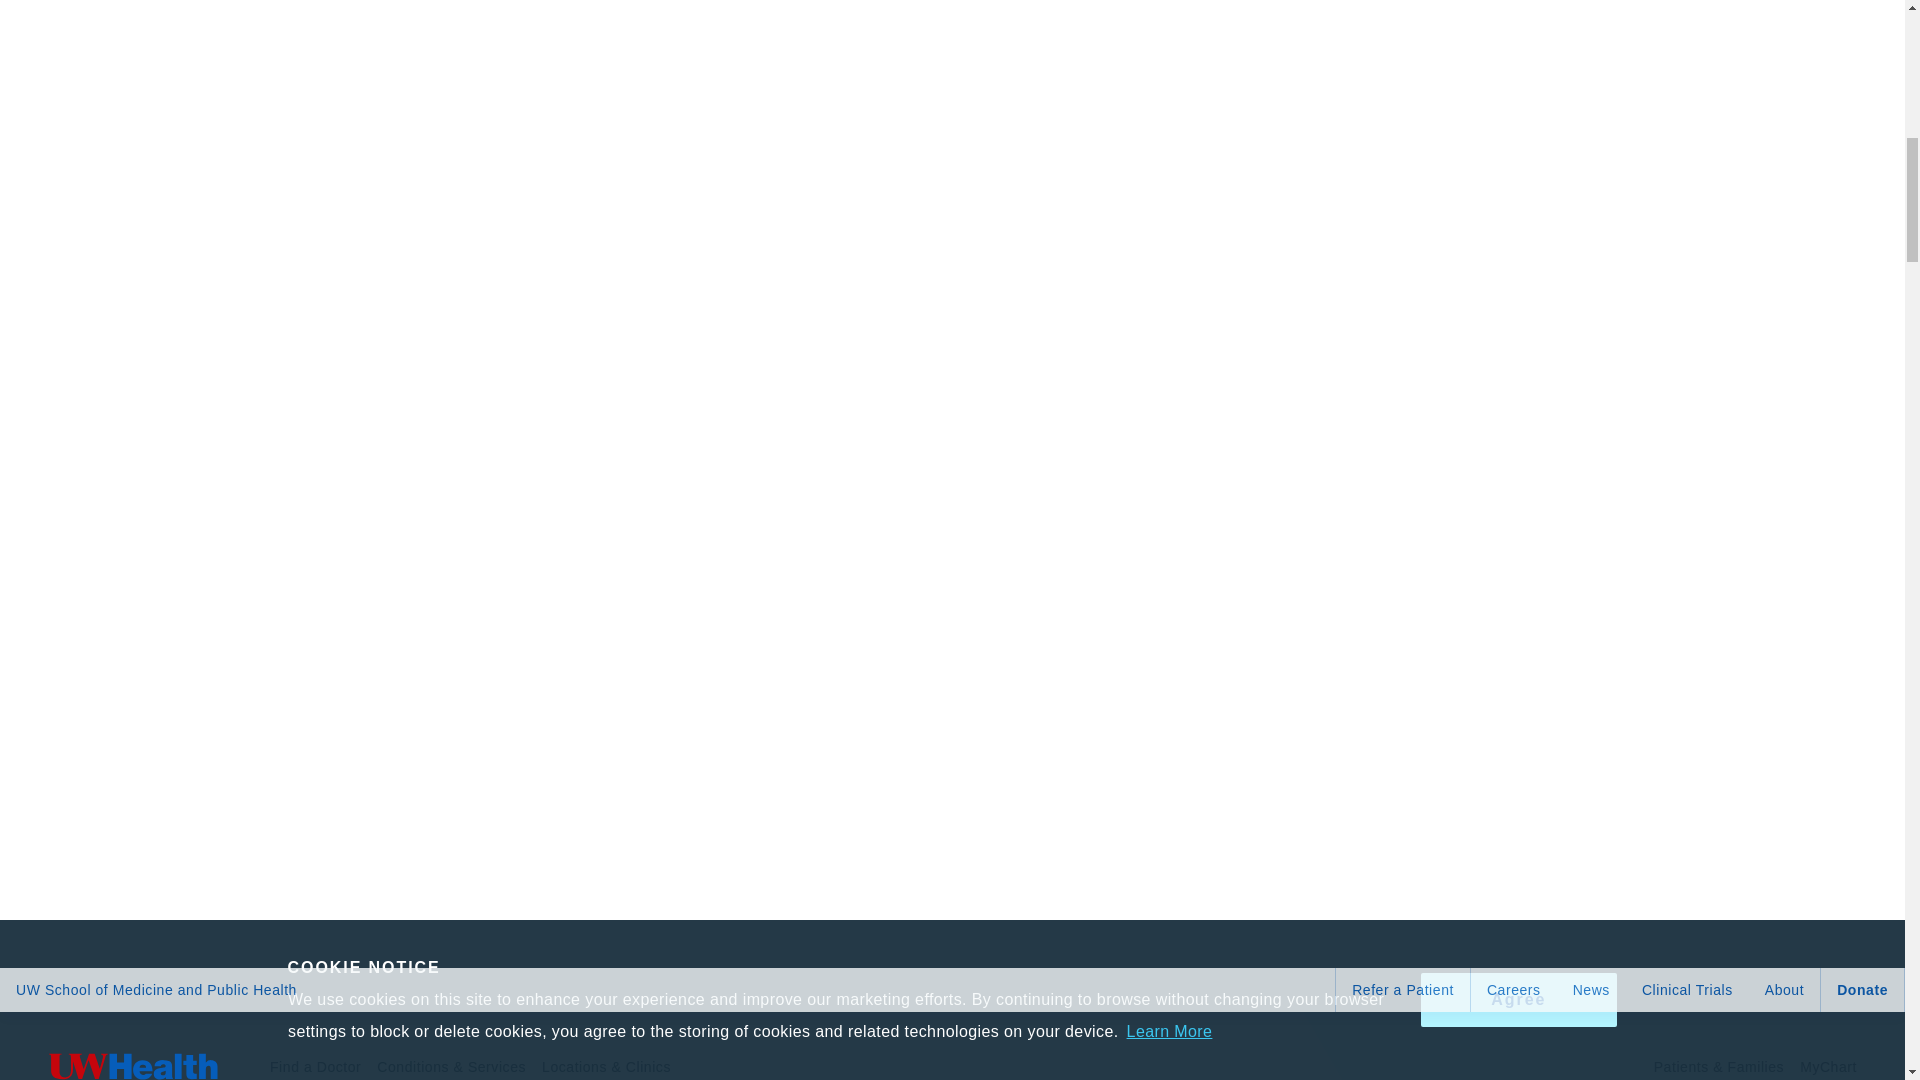 The height and width of the screenshot is (1080, 1920). Describe the element at coordinates (1403, 989) in the screenshot. I see `Refer a Patient` at that location.